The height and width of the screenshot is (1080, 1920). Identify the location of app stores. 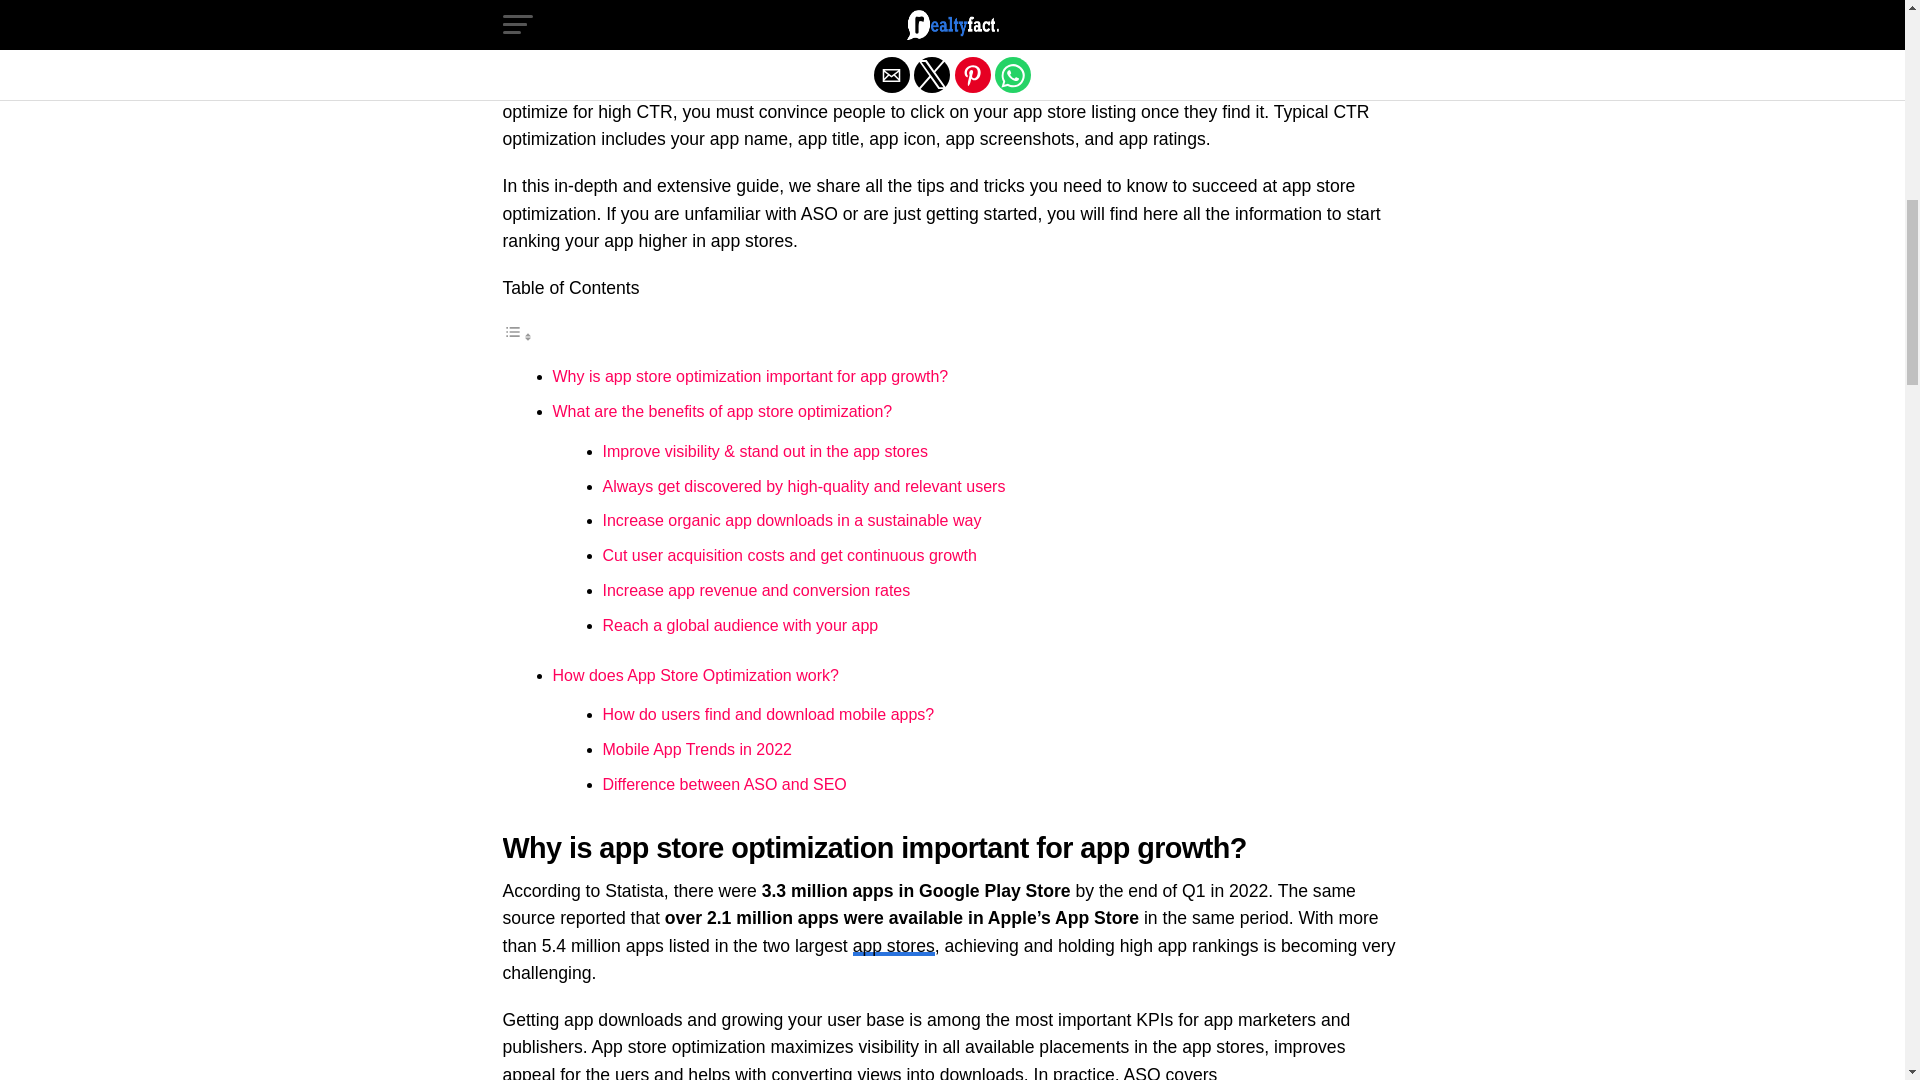
(894, 946).